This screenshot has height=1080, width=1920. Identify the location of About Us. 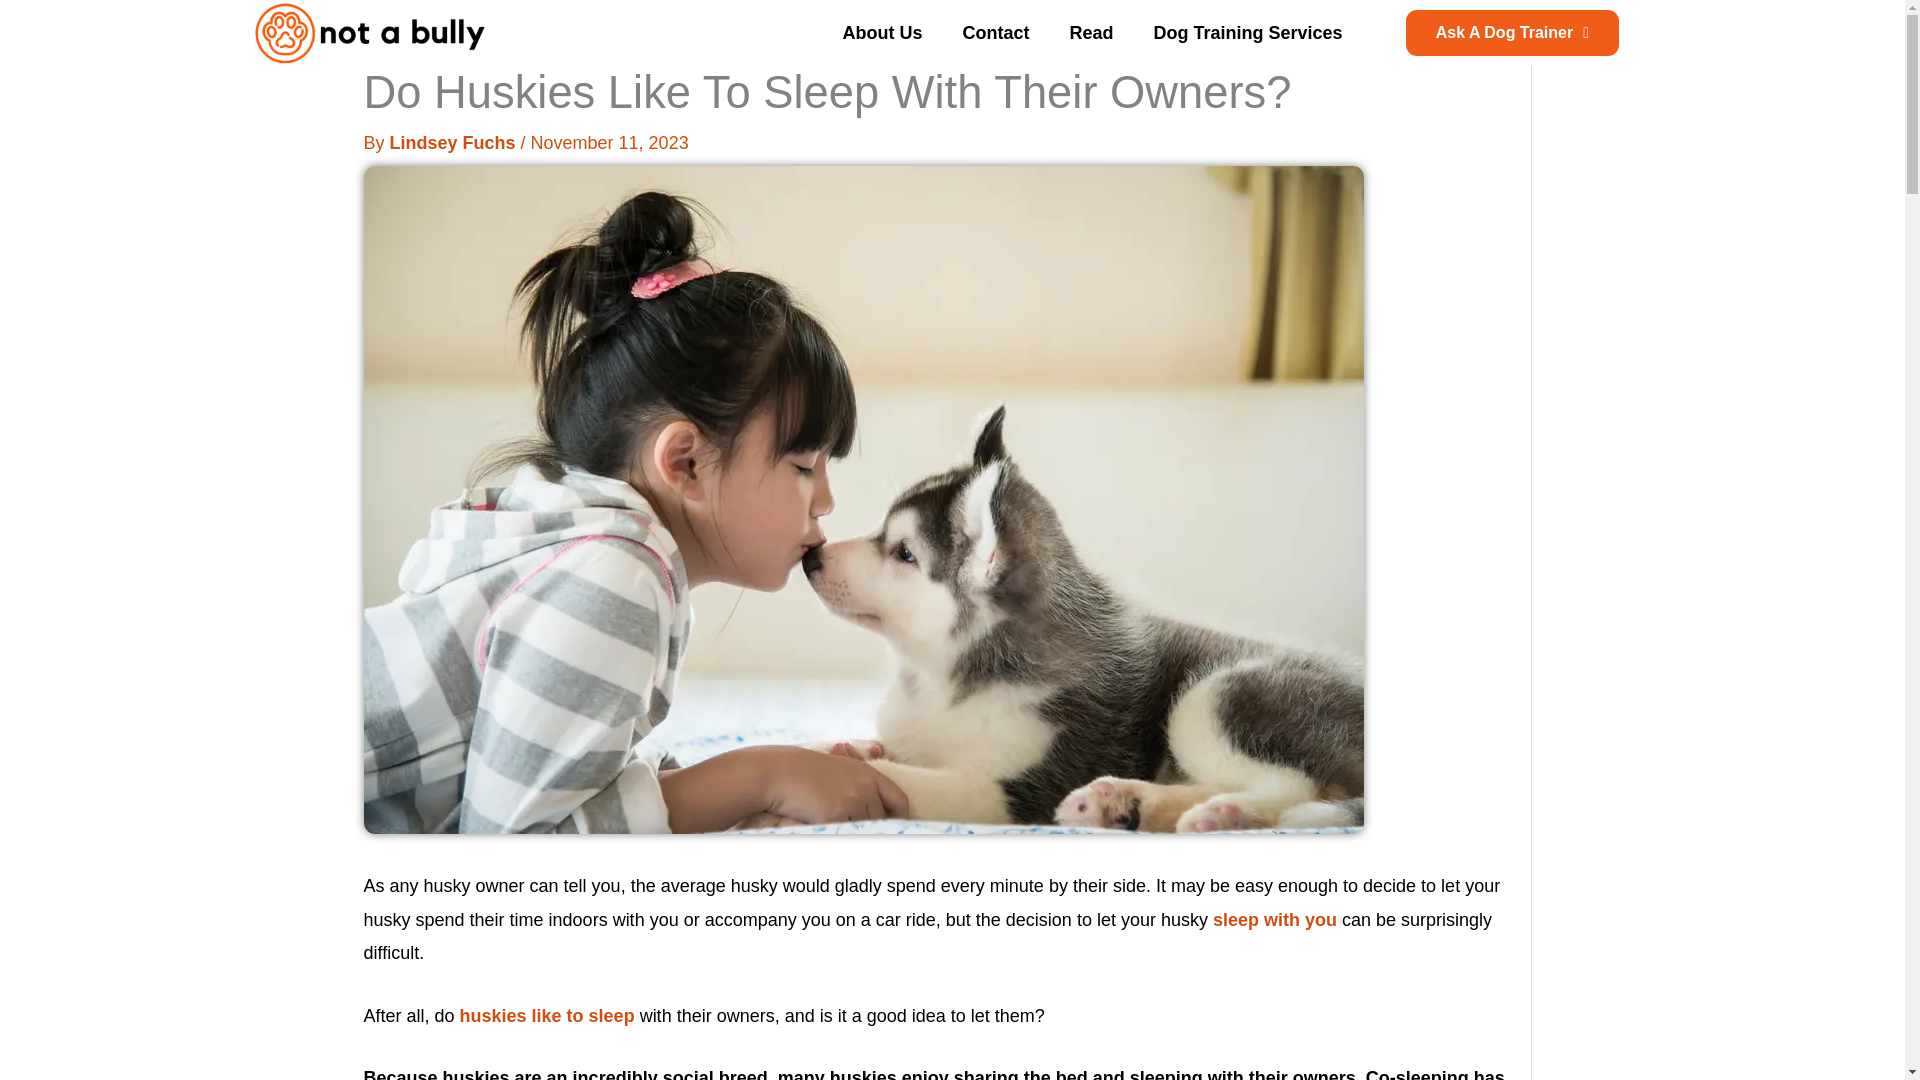
(882, 32).